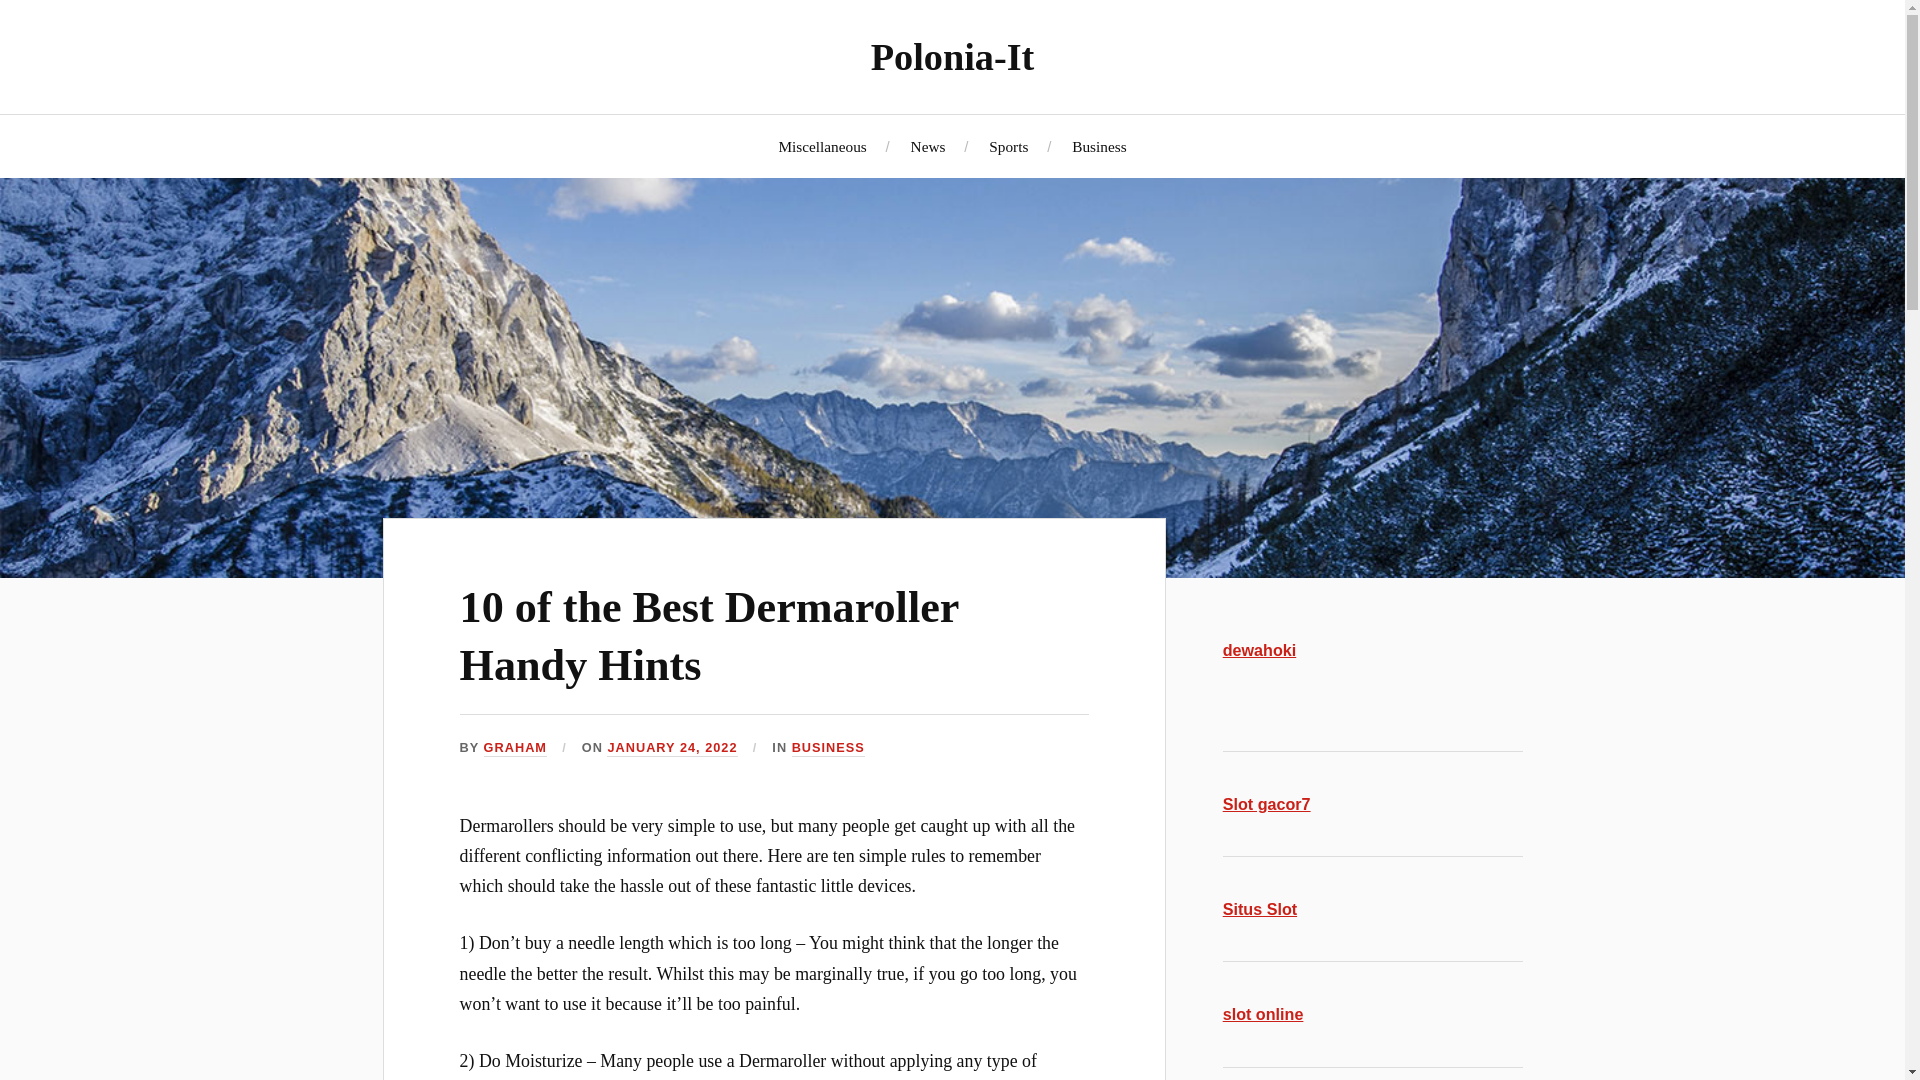 The image size is (1920, 1080). What do you see at coordinates (1260, 908) in the screenshot?
I see `Situs Slot` at bounding box center [1260, 908].